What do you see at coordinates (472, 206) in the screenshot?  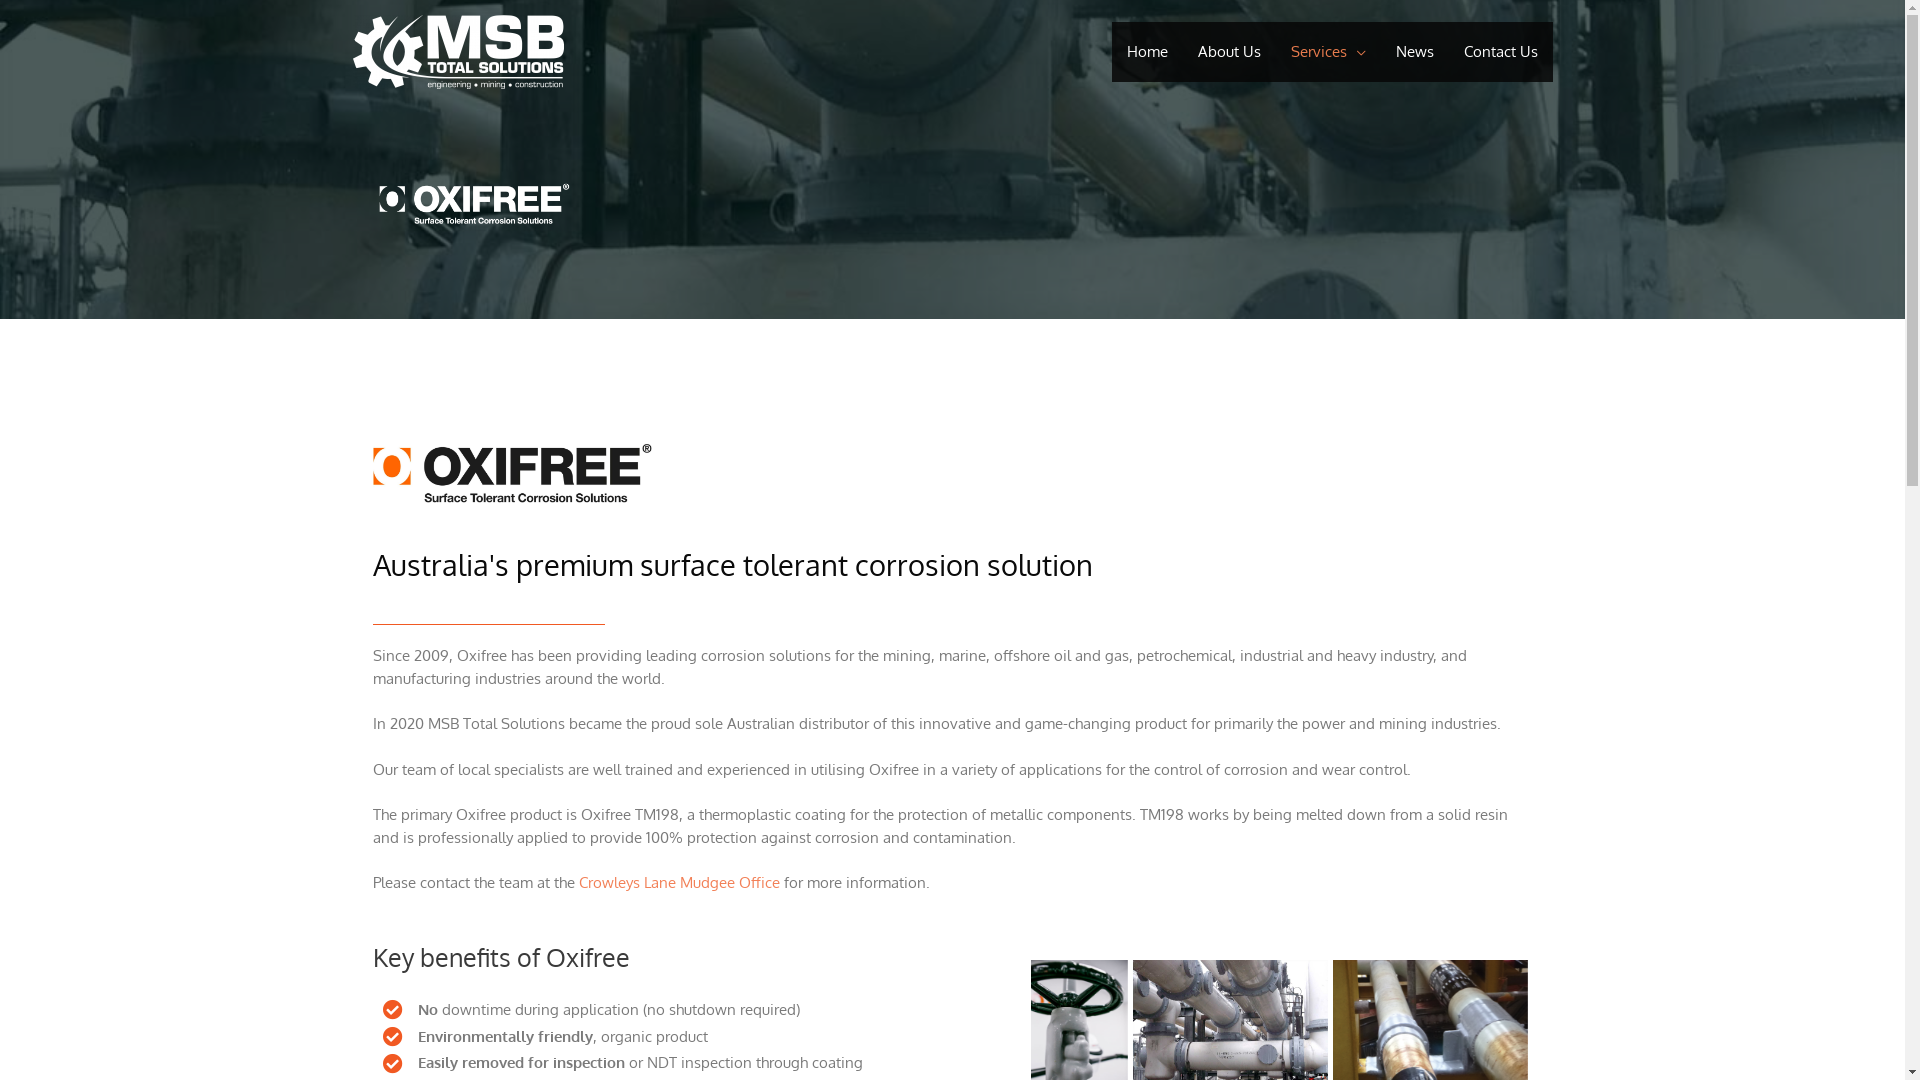 I see `Oxifree_Logo_white` at bounding box center [472, 206].